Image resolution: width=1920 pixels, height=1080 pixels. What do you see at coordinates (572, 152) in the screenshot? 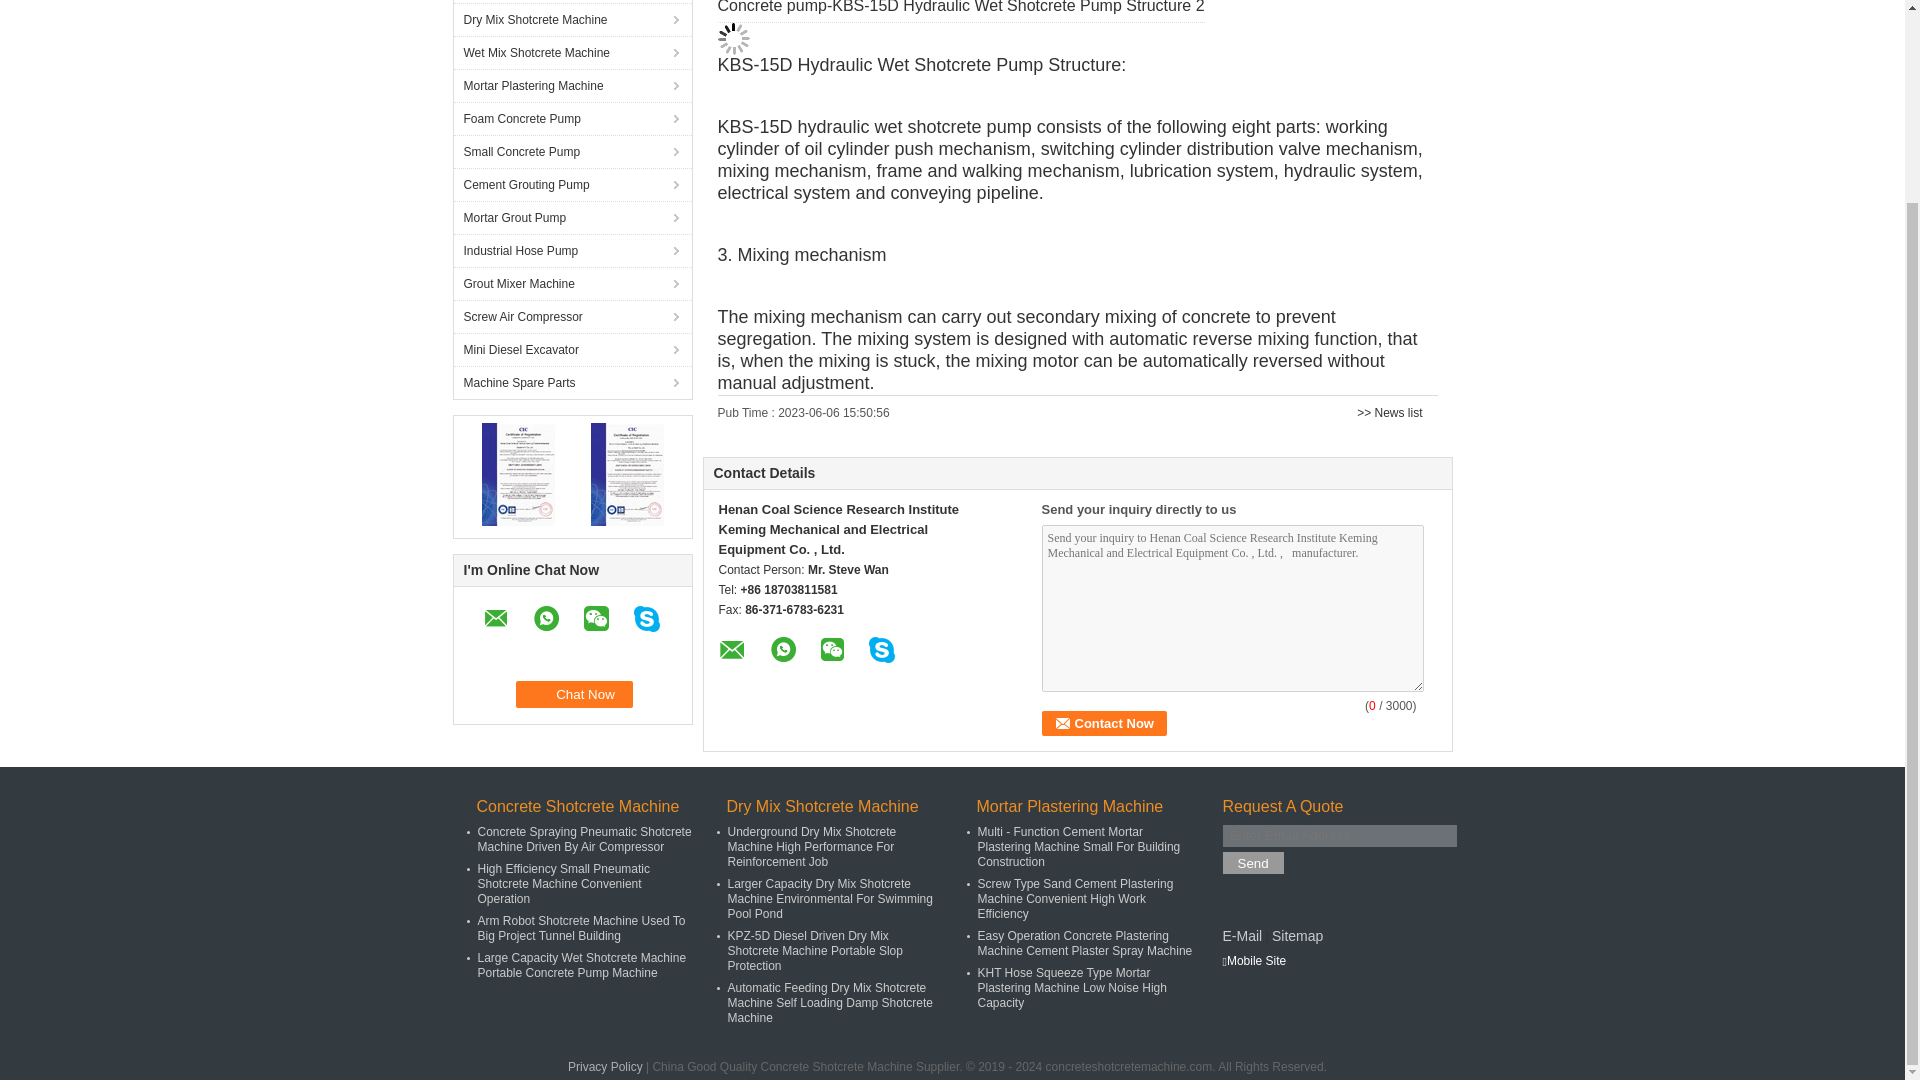
I see `Small Concrete Pump` at bounding box center [572, 152].